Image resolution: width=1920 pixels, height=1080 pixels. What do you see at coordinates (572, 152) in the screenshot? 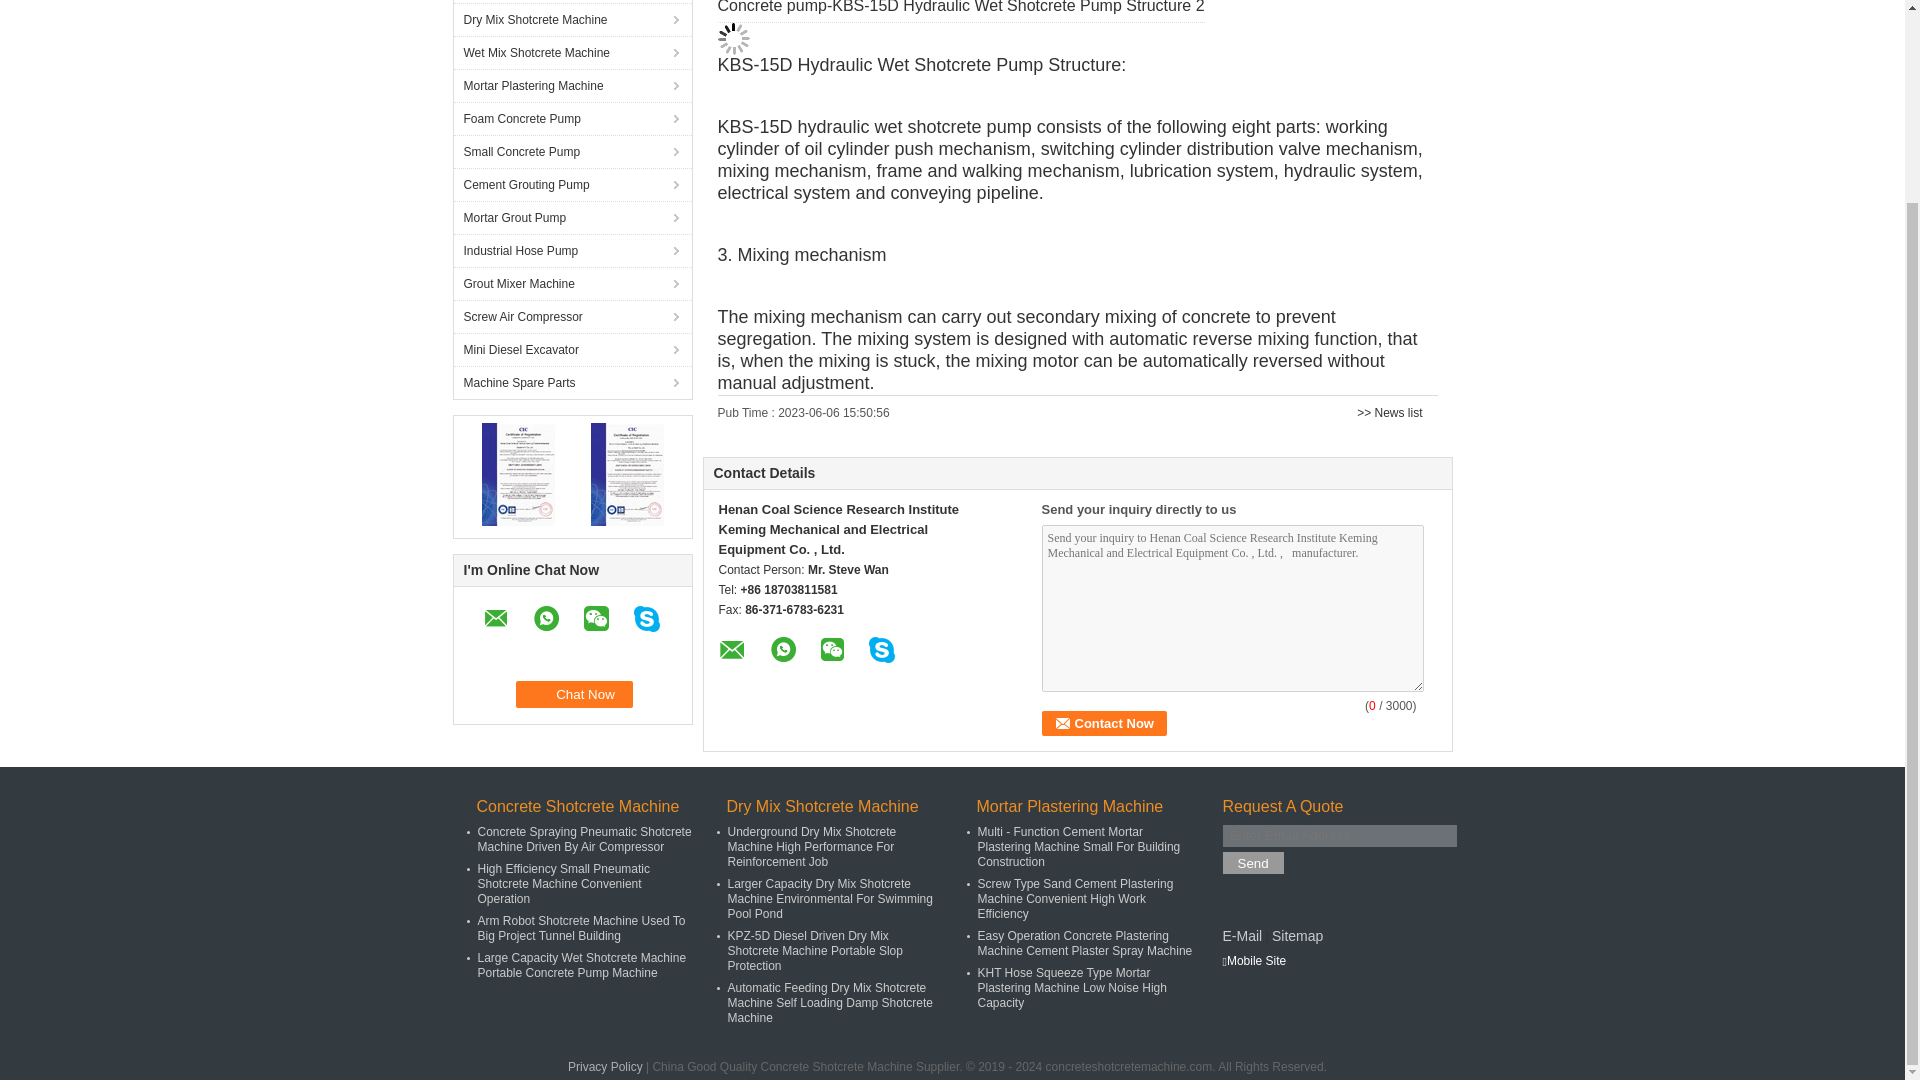
I see `Small Concrete Pump` at bounding box center [572, 152].